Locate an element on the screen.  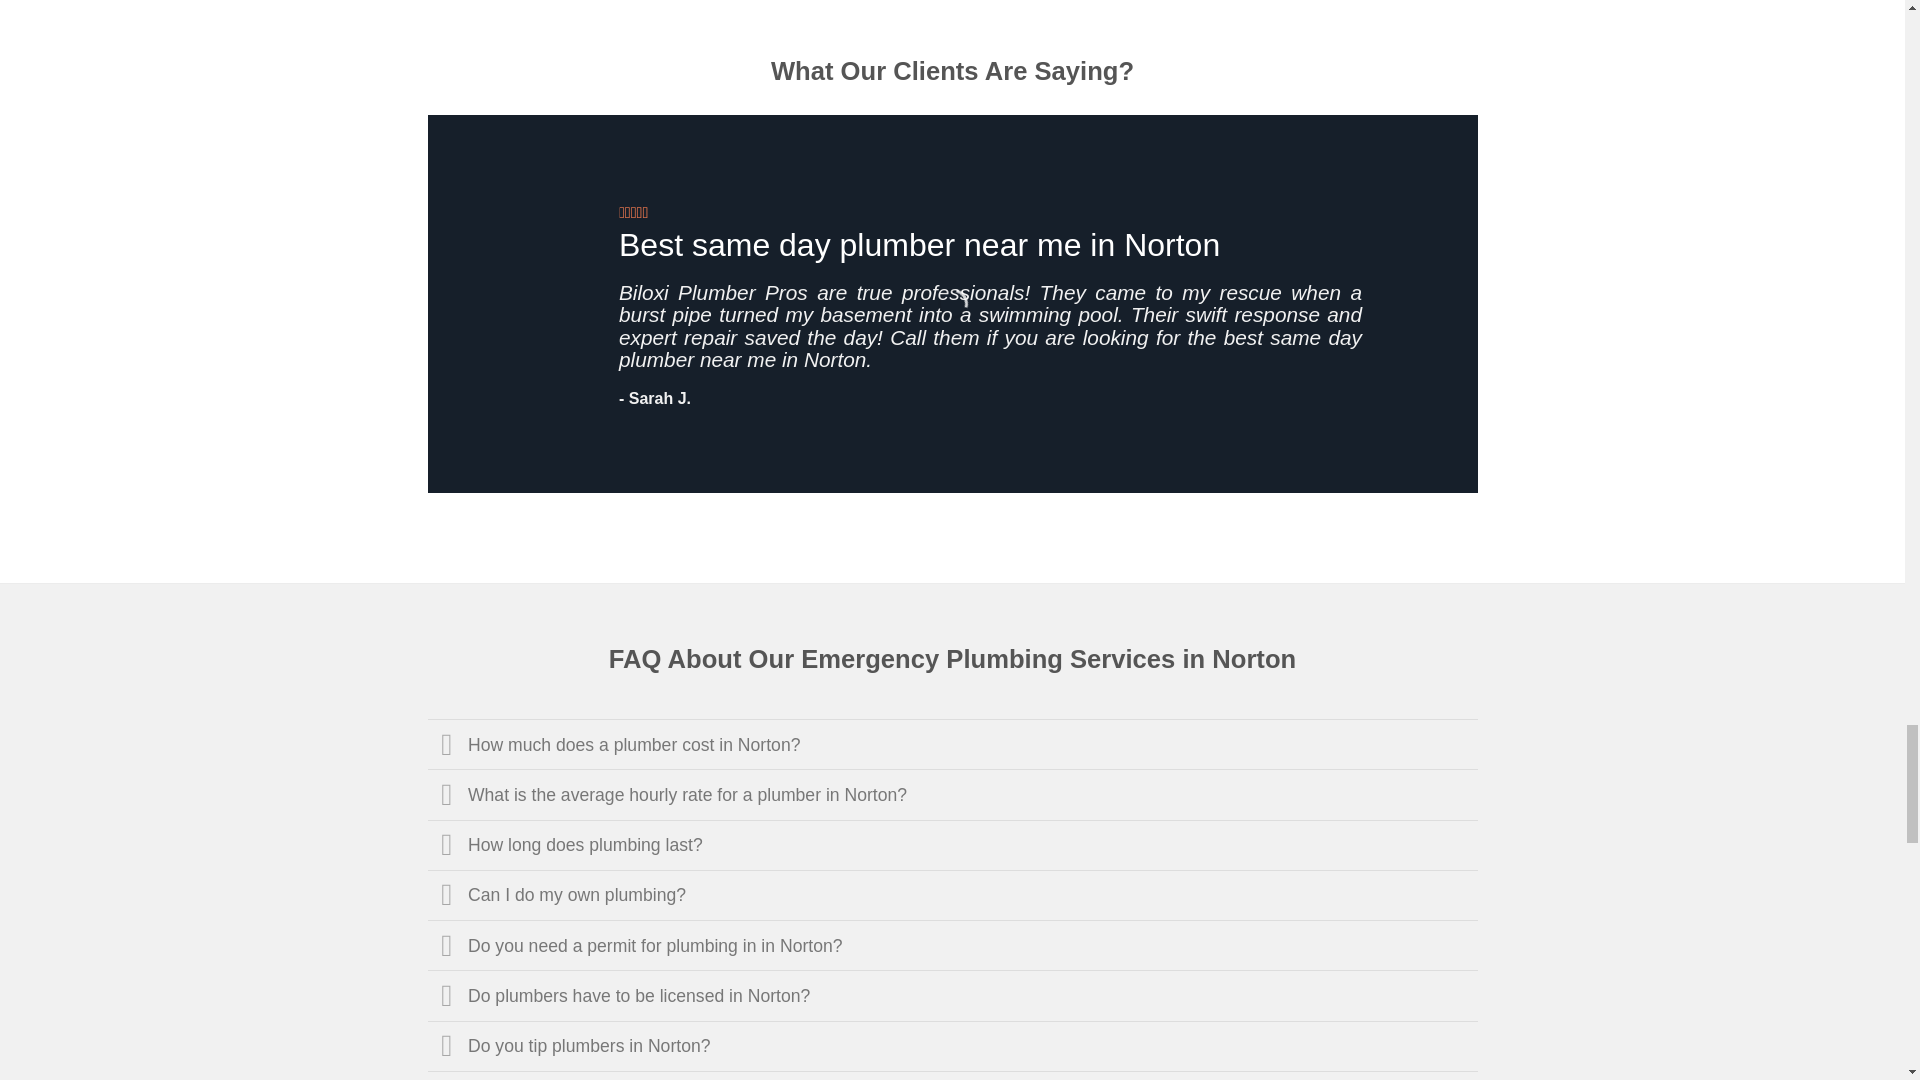
How much does a plumber cost in Norton? is located at coordinates (953, 744).